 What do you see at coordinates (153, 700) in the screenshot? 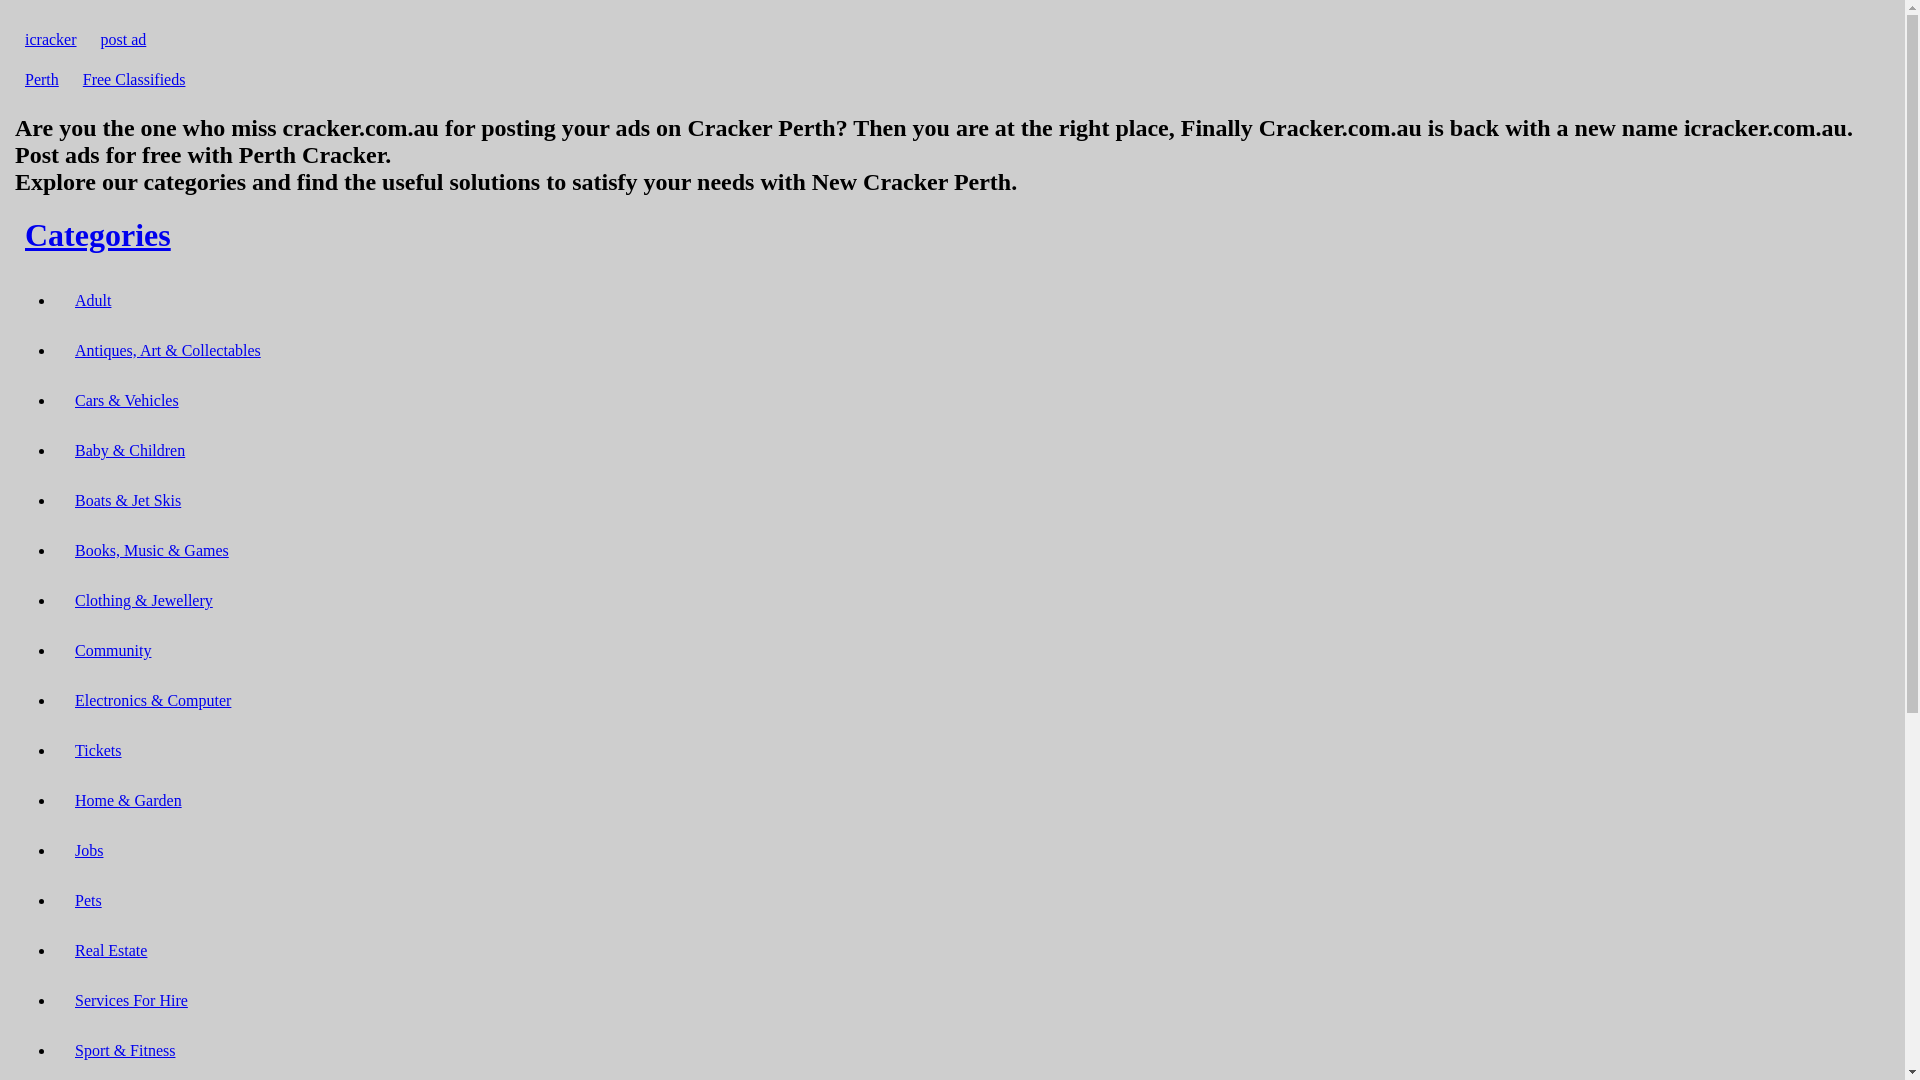
I see `Electronics & Computer` at bounding box center [153, 700].